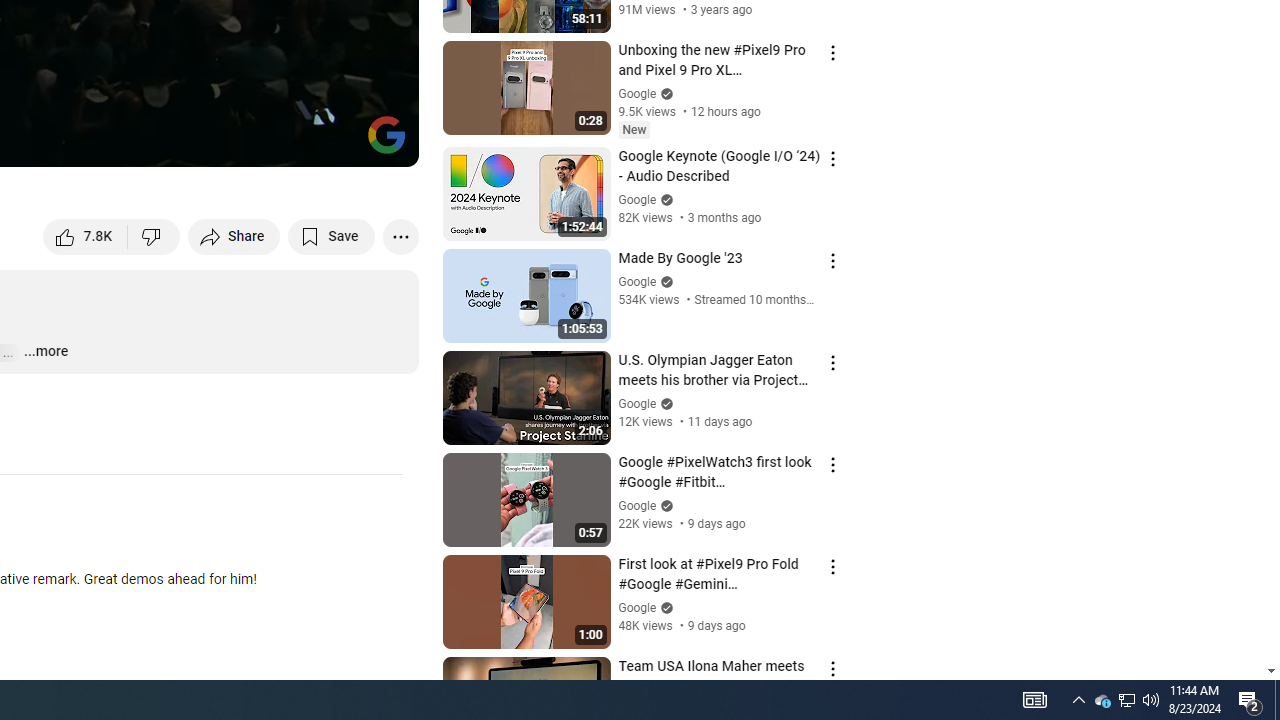 This screenshot has width=1280, height=720. I want to click on Channel watermark, so click(386, 134).